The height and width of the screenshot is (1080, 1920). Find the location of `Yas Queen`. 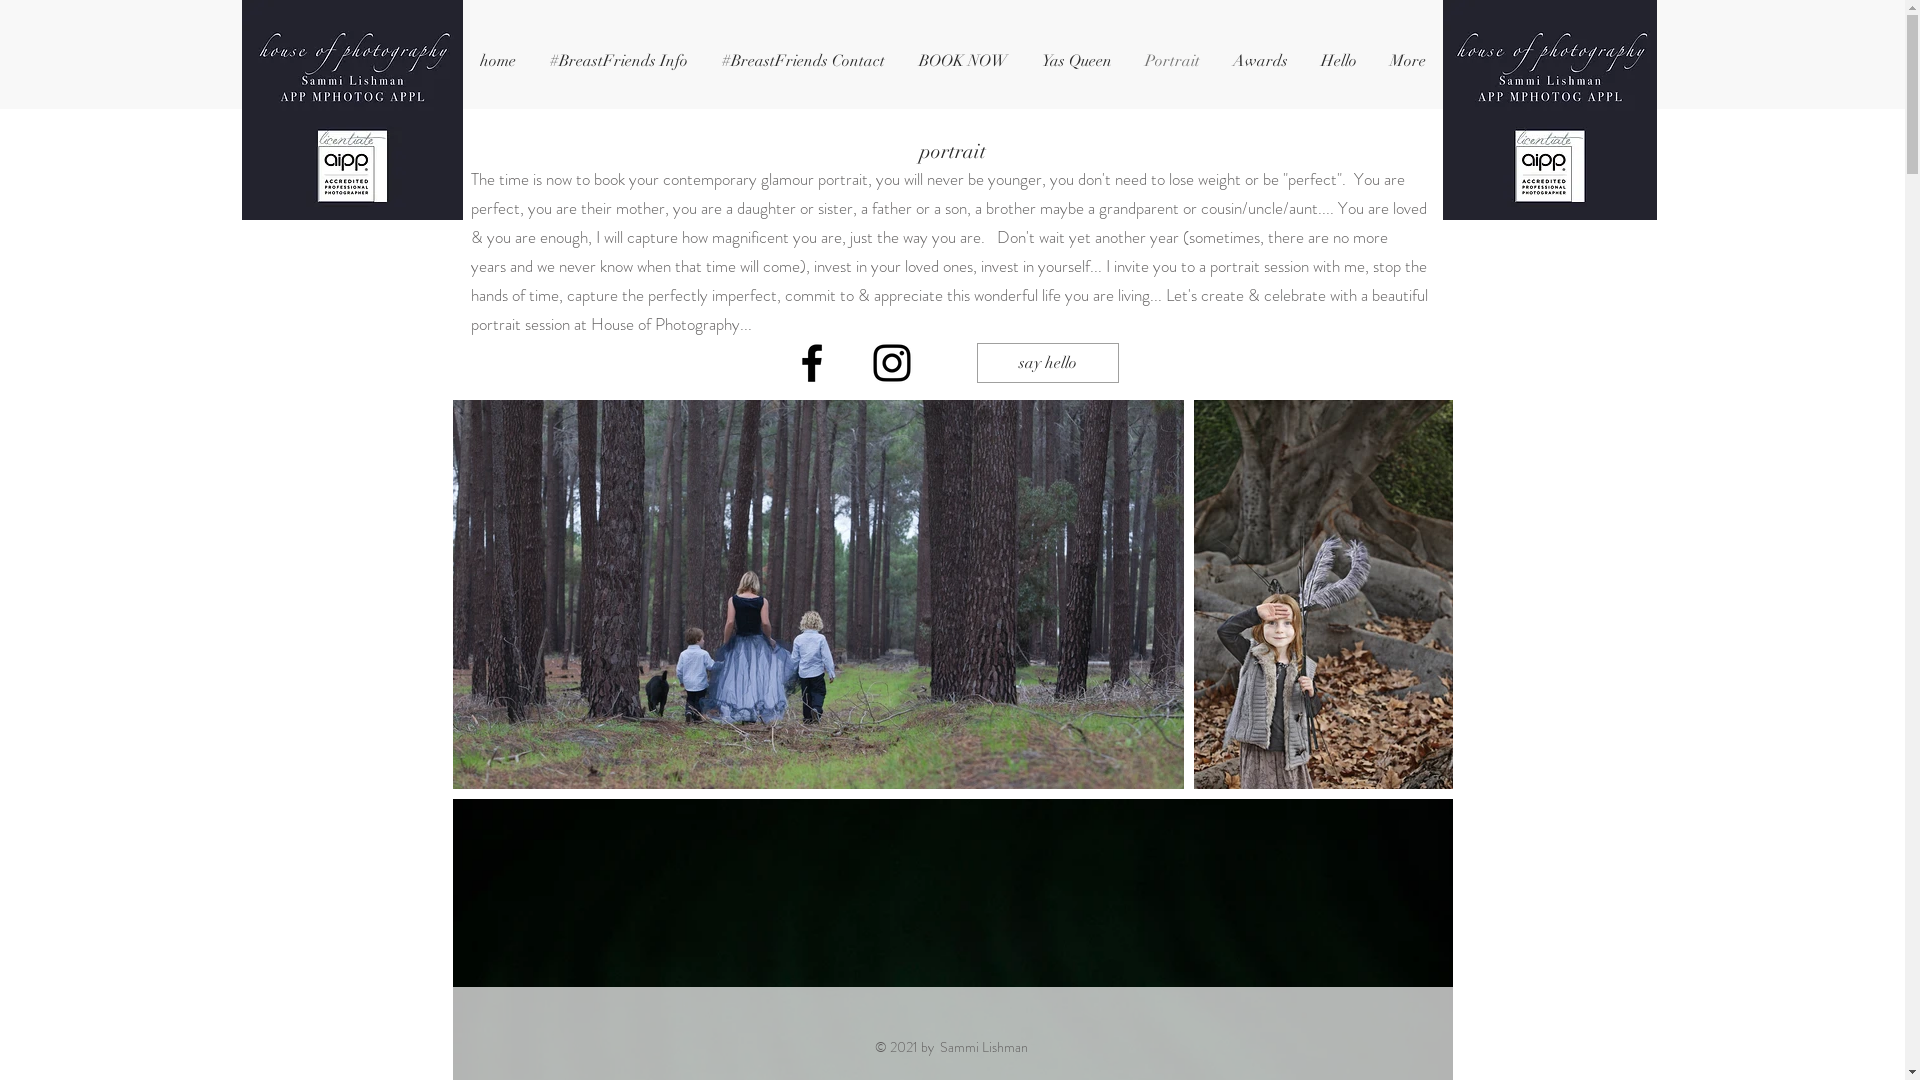

Yas Queen is located at coordinates (1076, 62).